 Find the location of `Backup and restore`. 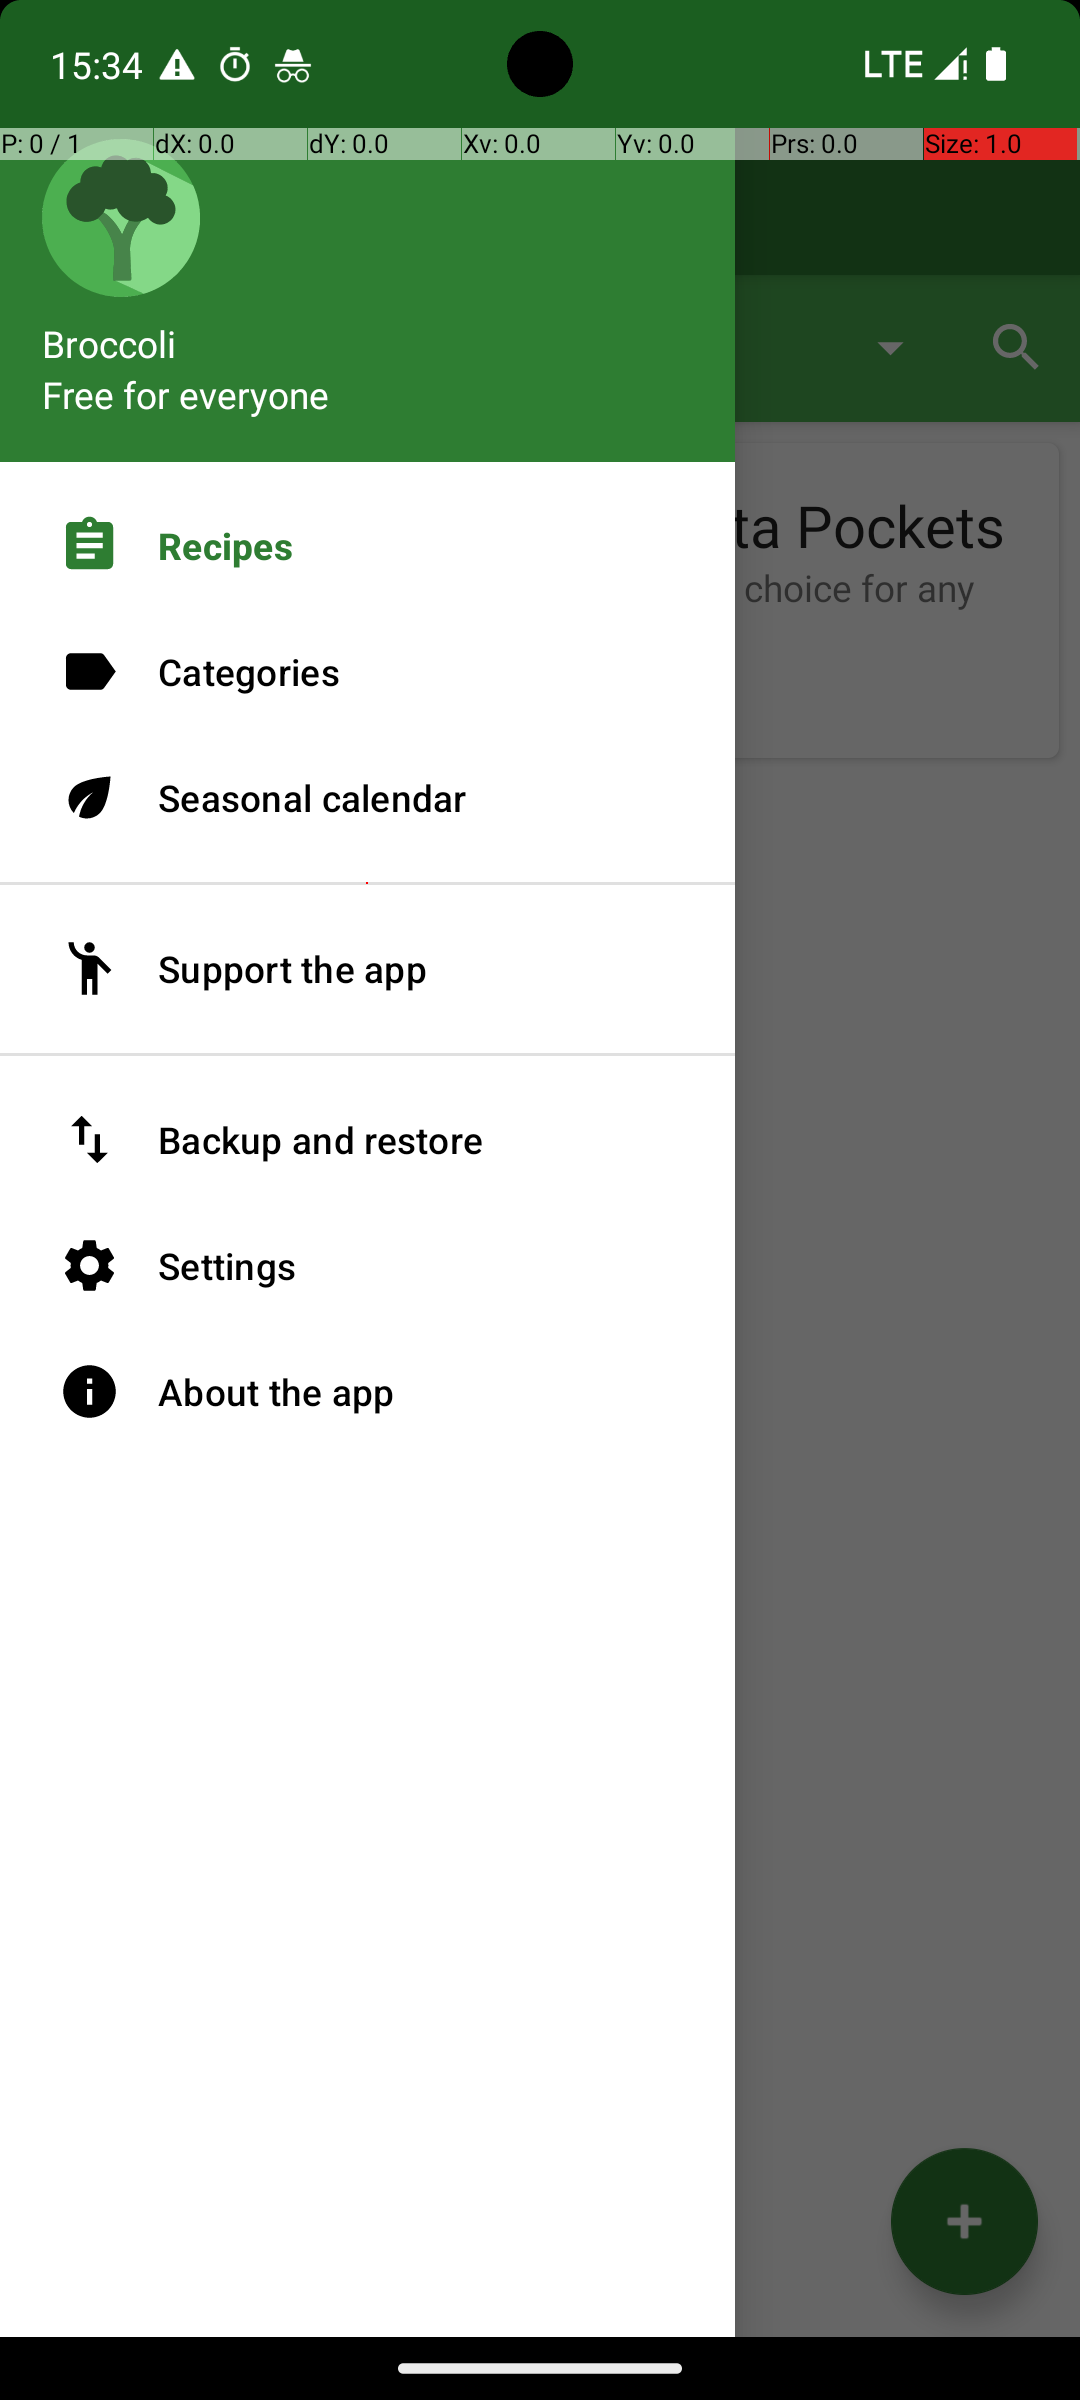

Backup and restore is located at coordinates (368, 1140).